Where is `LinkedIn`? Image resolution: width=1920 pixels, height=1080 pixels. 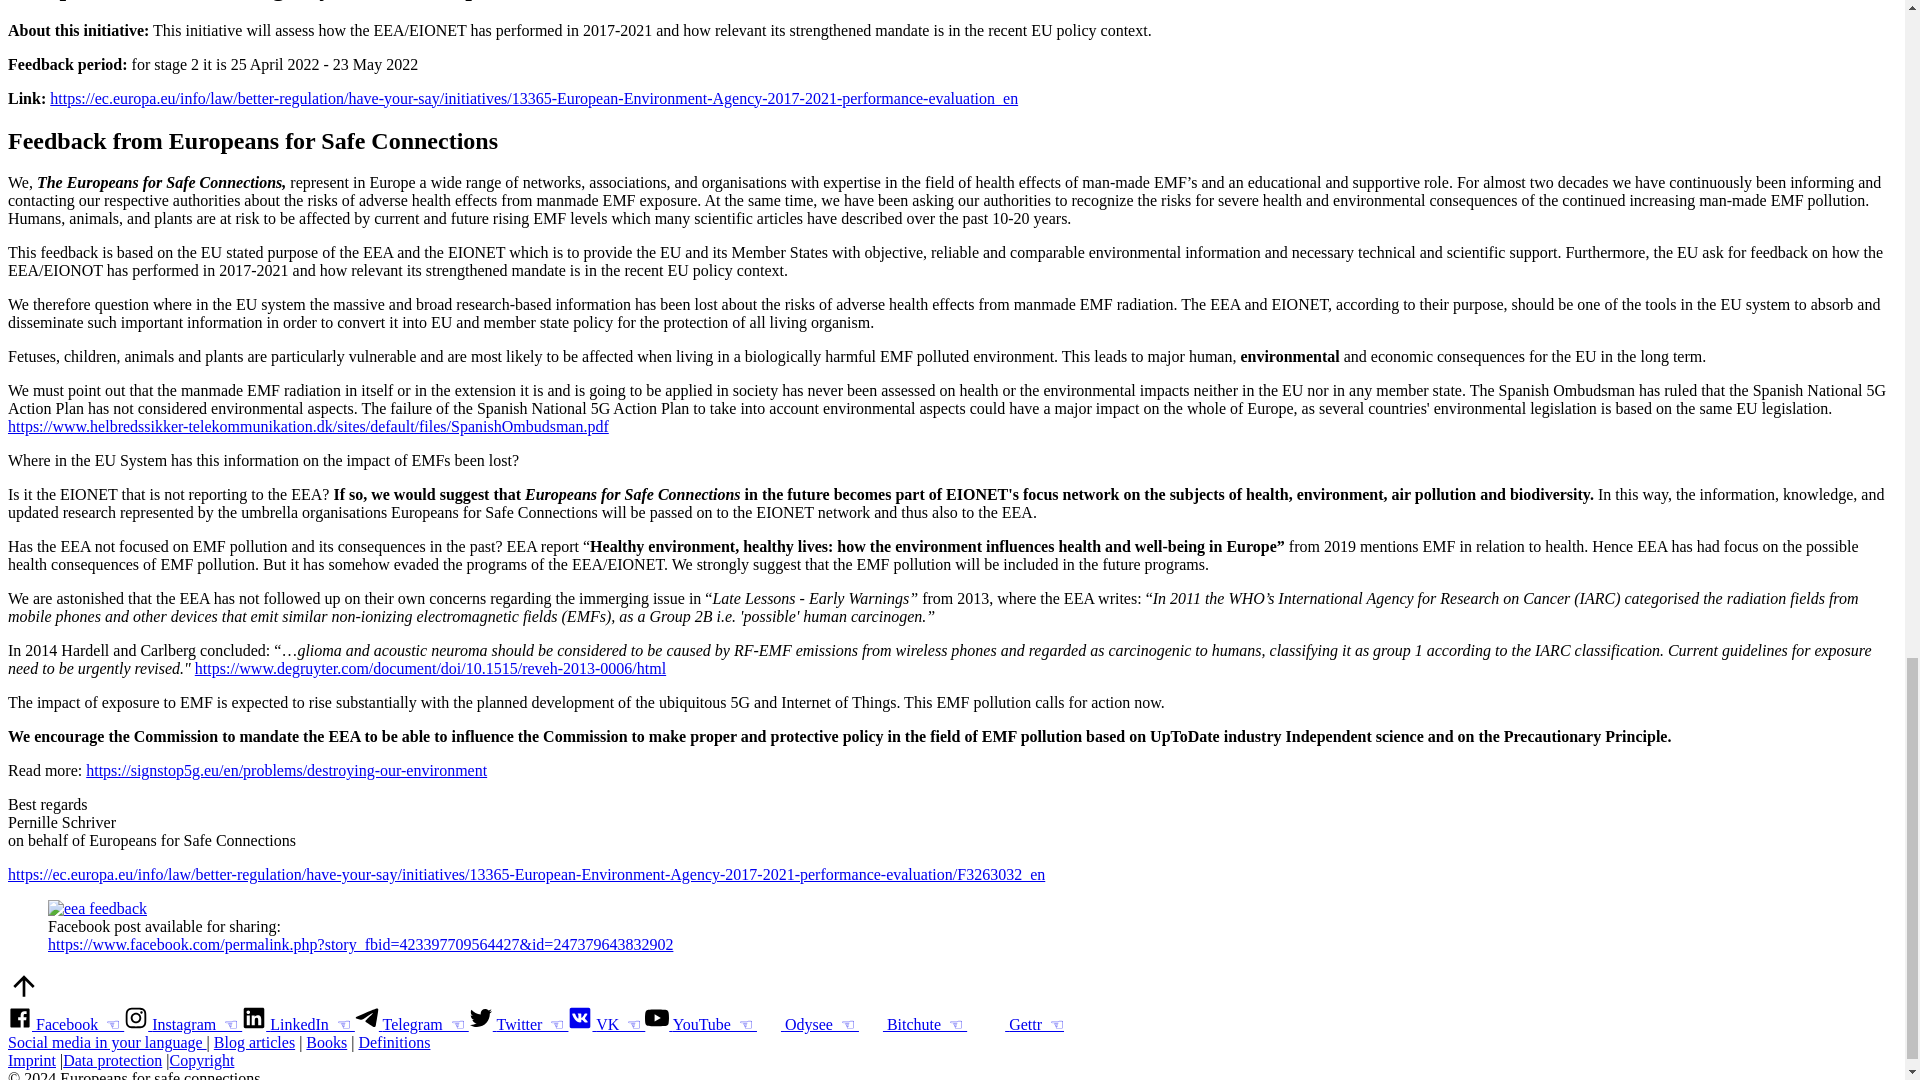
LinkedIn is located at coordinates (298, 1024).